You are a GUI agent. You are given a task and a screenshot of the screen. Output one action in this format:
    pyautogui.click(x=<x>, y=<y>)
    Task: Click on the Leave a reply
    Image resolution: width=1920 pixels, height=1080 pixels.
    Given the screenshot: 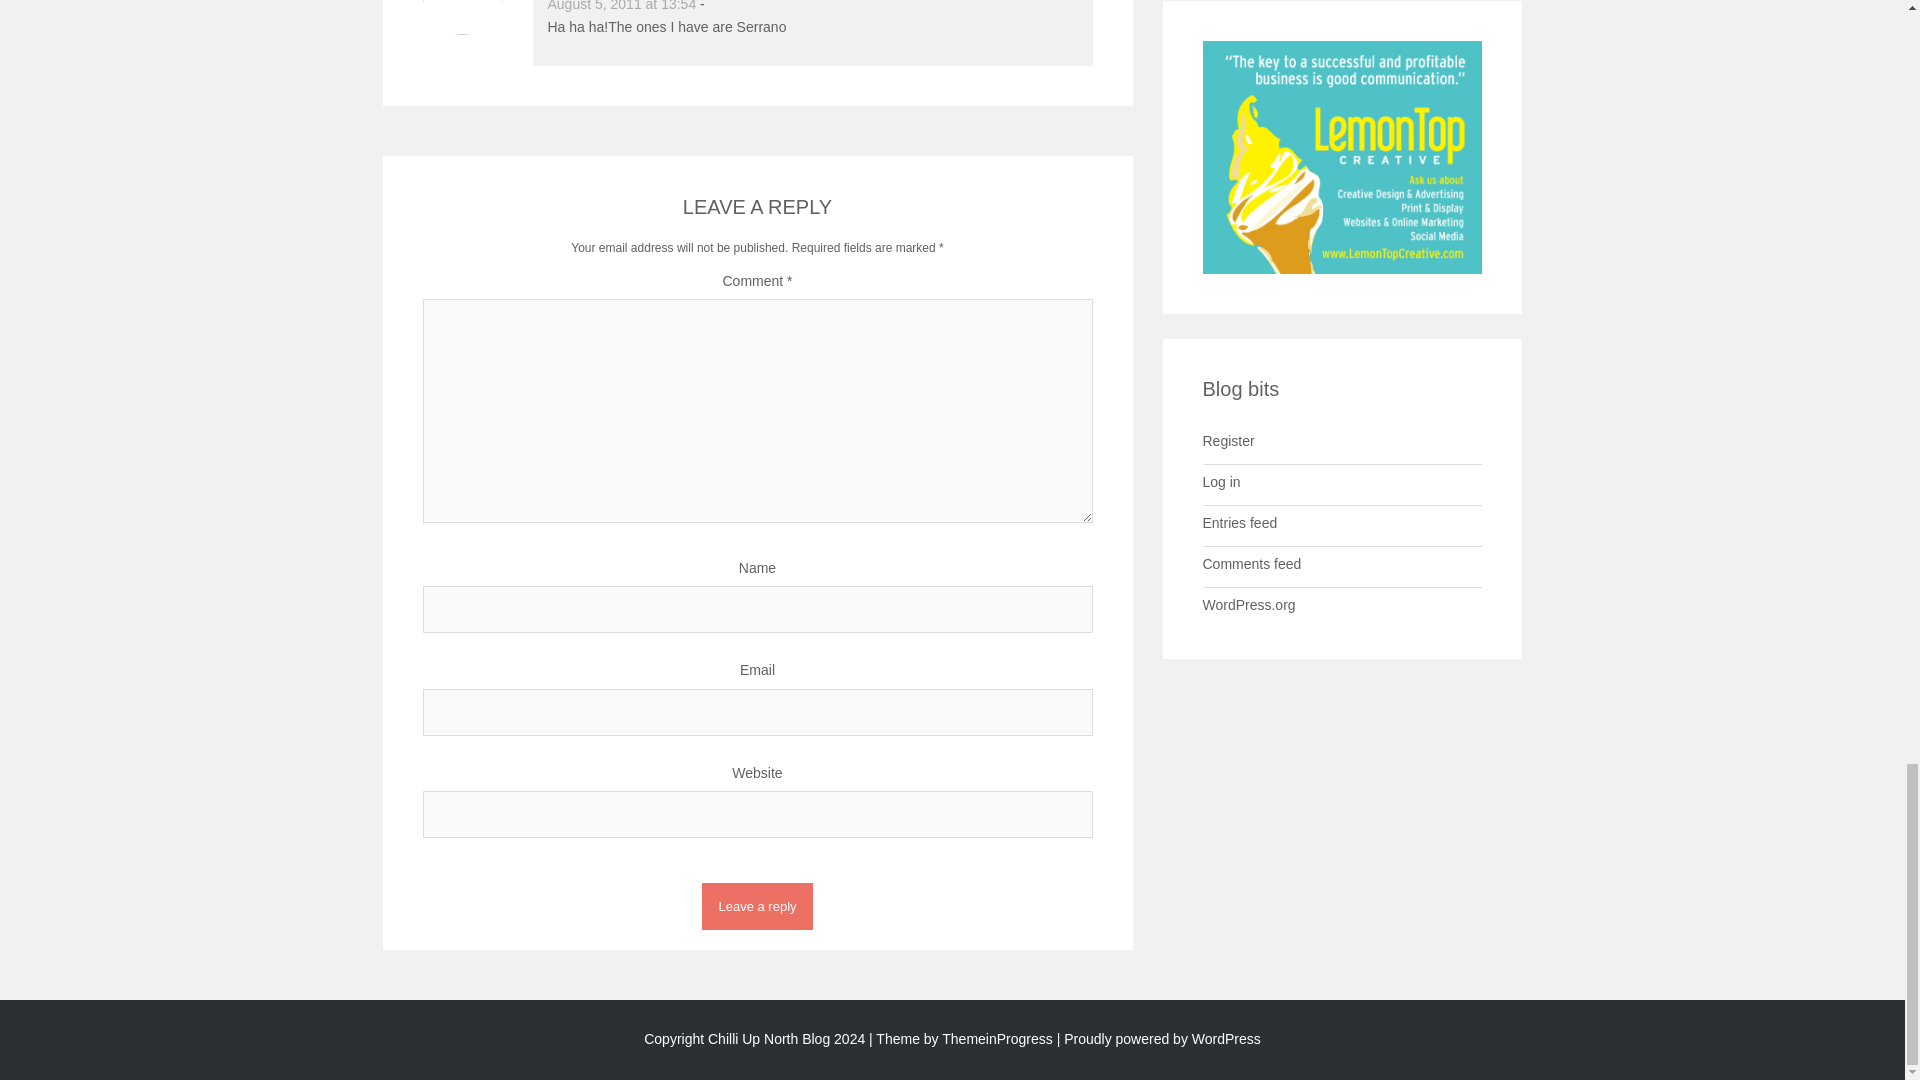 What is the action you would take?
    pyautogui.click(x=757, y=906)
    